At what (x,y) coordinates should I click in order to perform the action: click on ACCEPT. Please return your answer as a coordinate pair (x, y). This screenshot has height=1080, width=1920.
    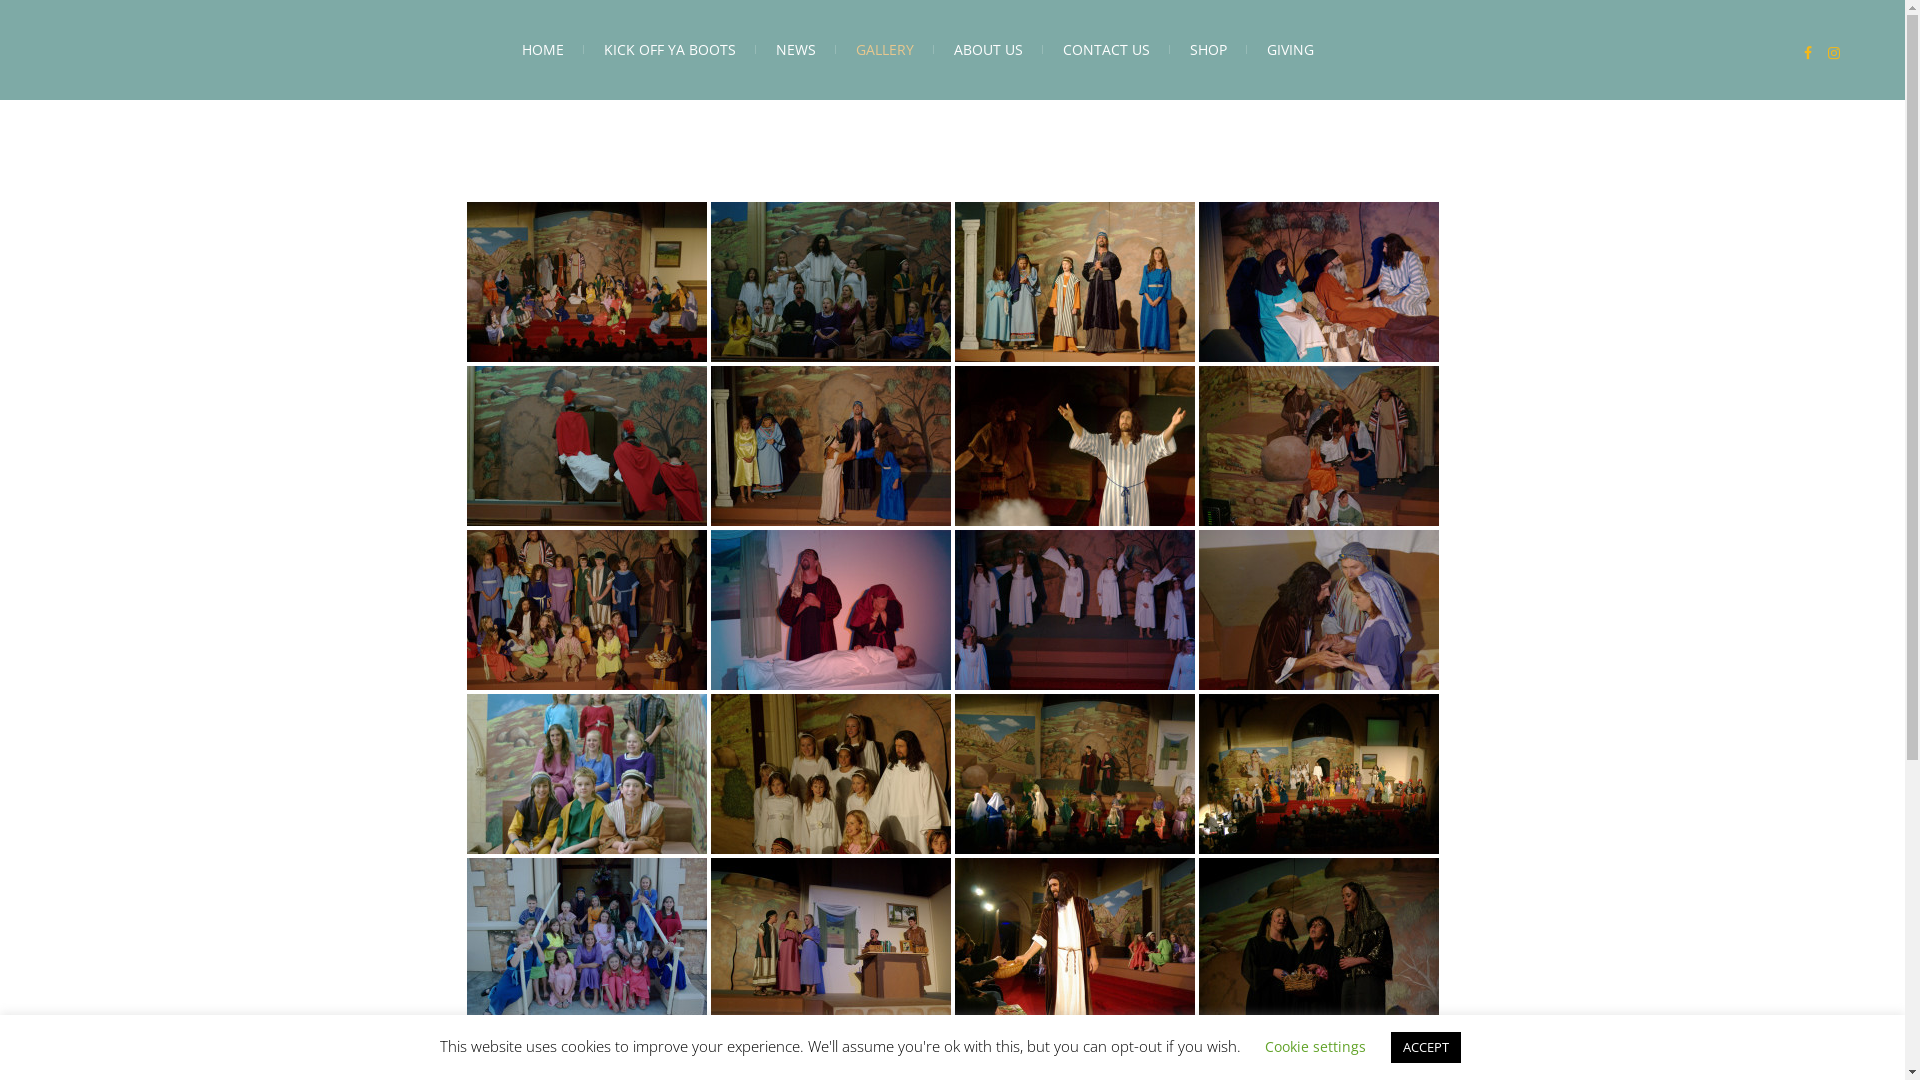
    Looking at the image, I should click on (1425, 1048).